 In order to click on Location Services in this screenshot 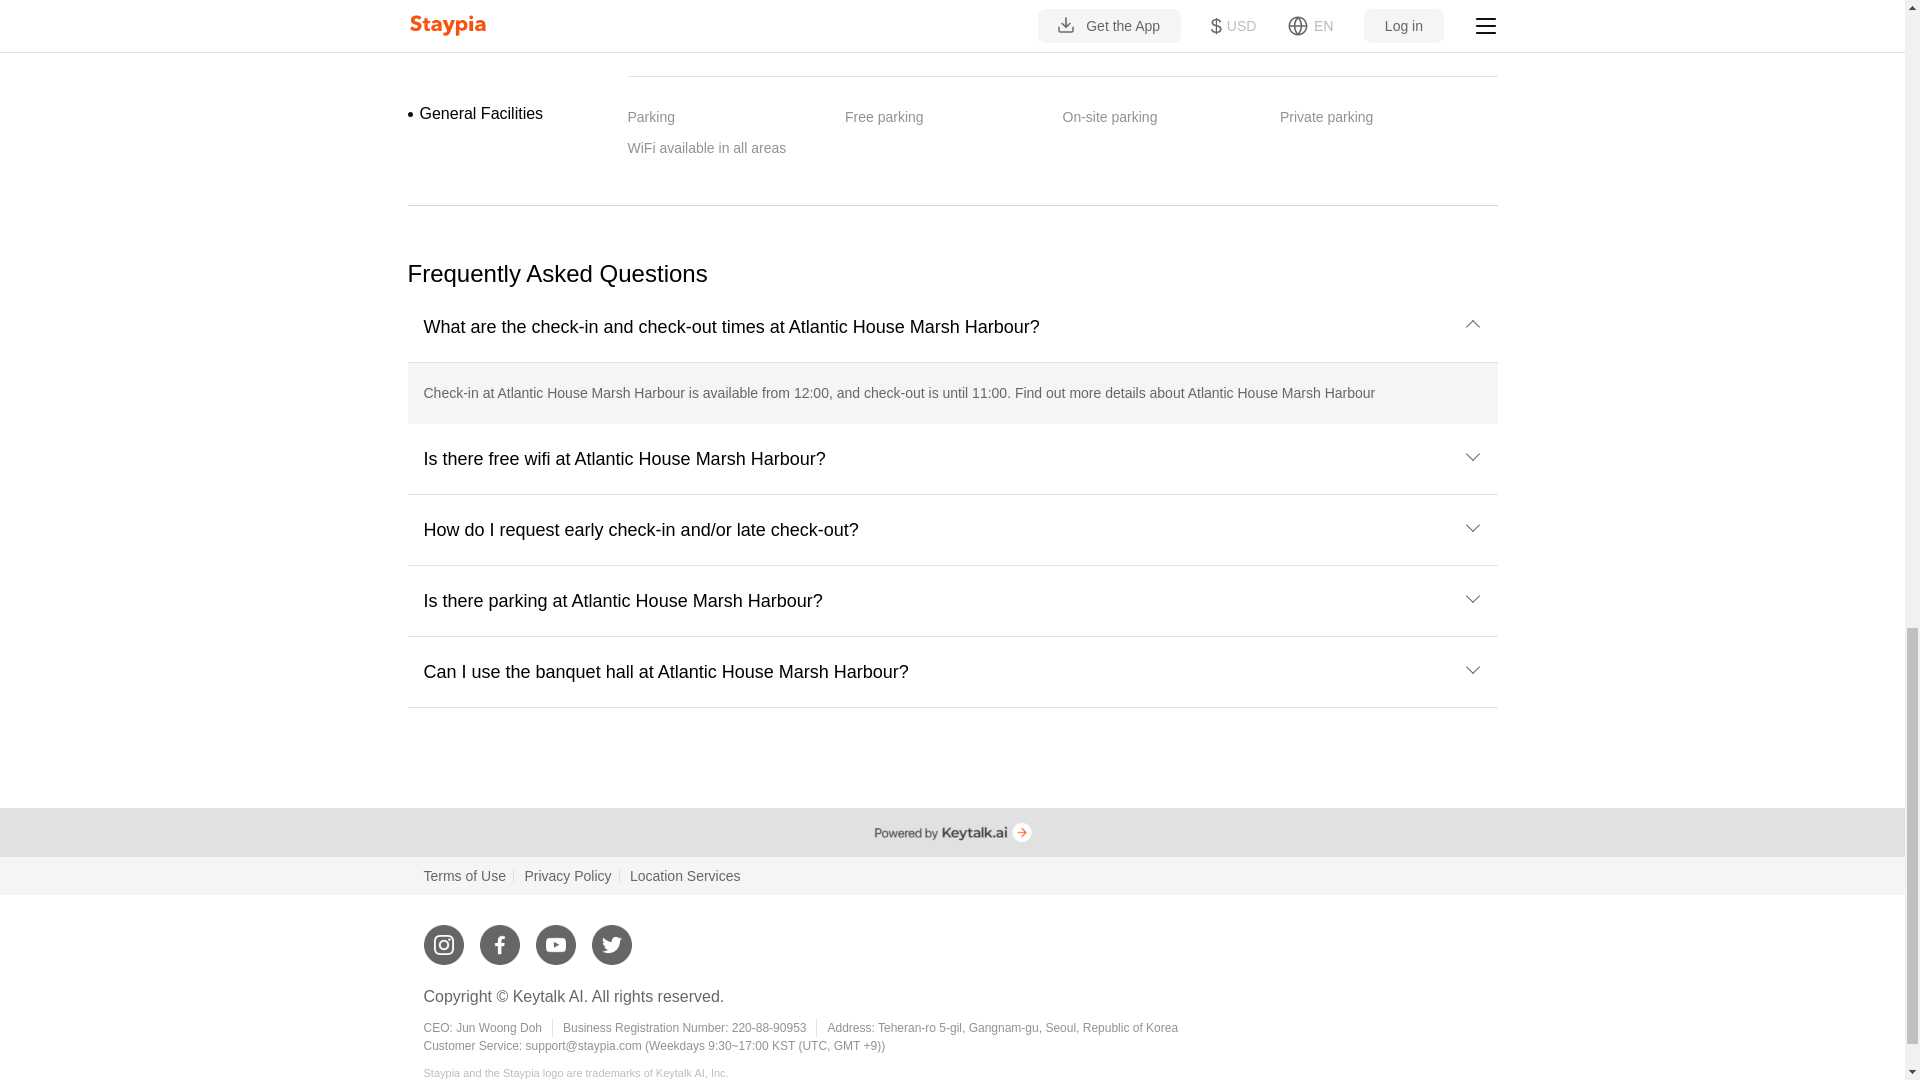, I will do `click(685, 876)`.